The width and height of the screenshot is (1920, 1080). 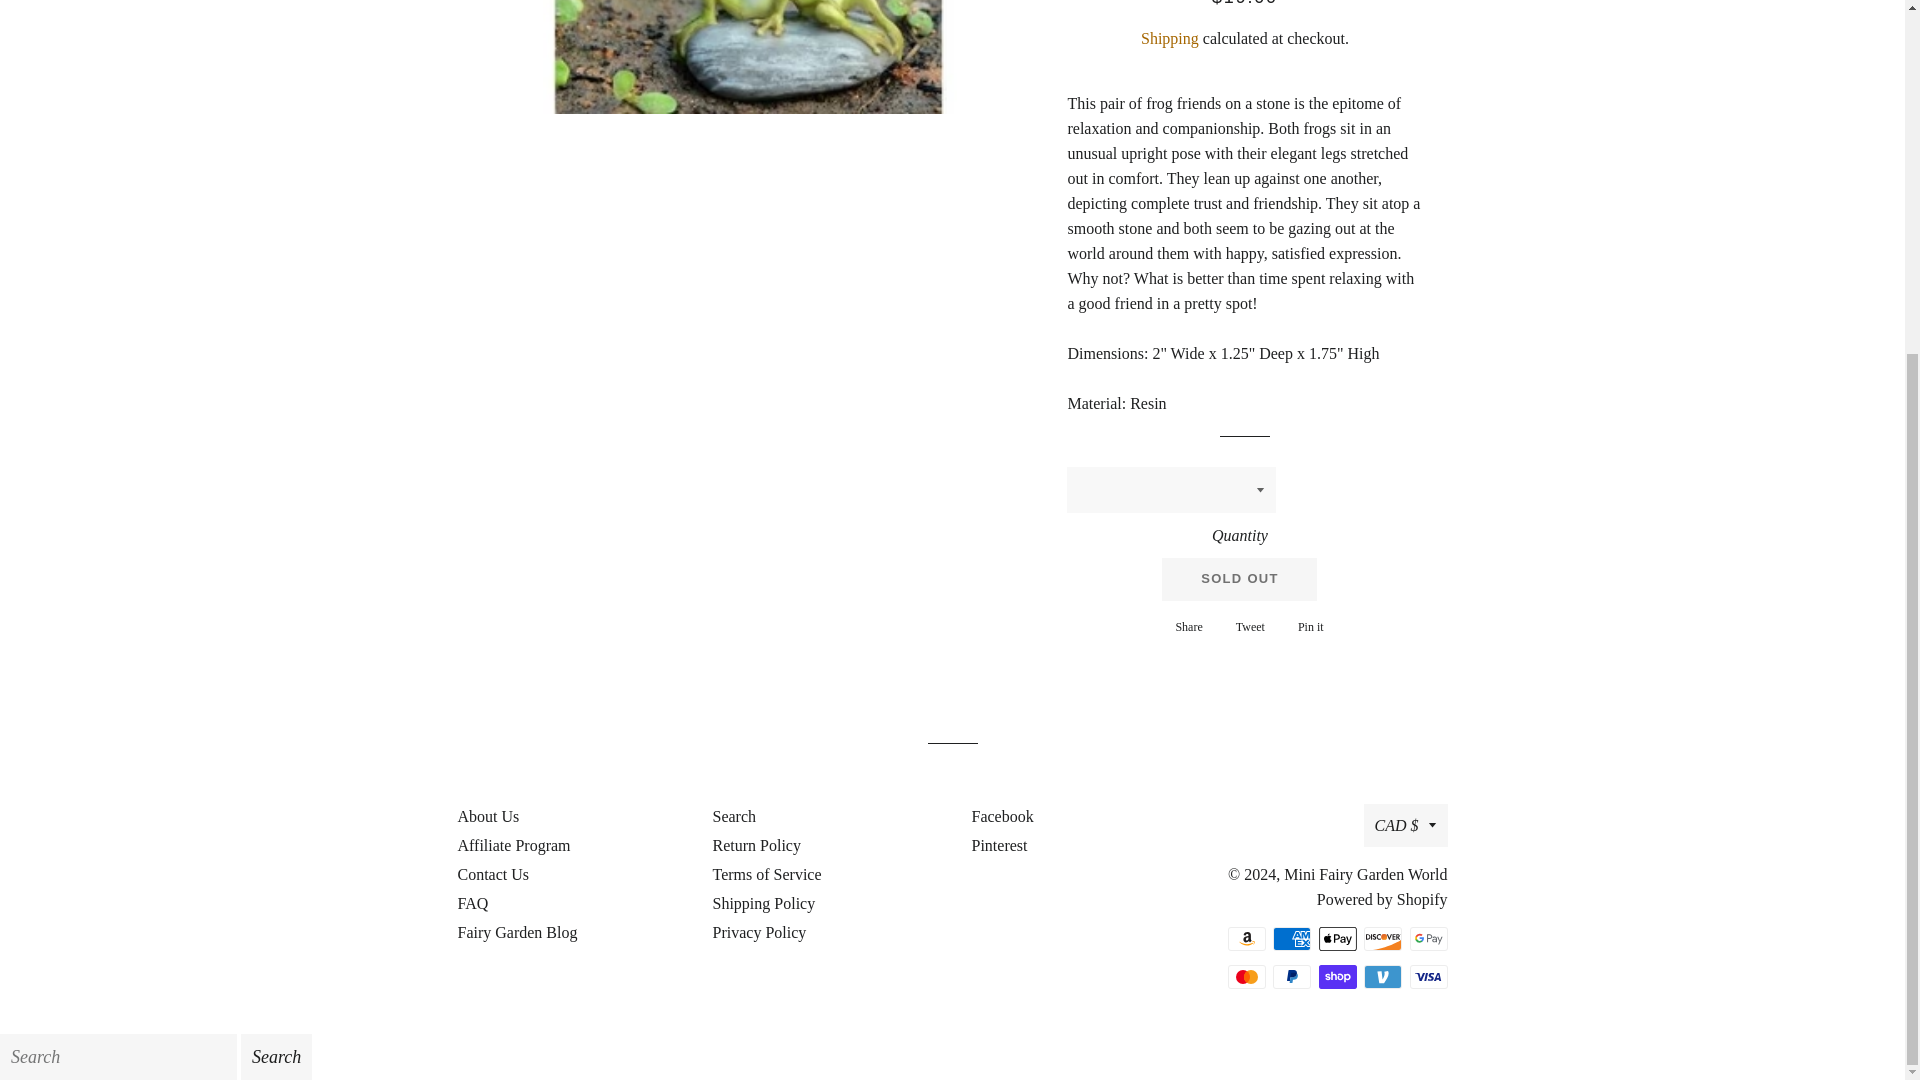 What do you see at coordinates (1246, 938) in the screenshot?
I see `PayPal` at bounding box center [1246, 938].